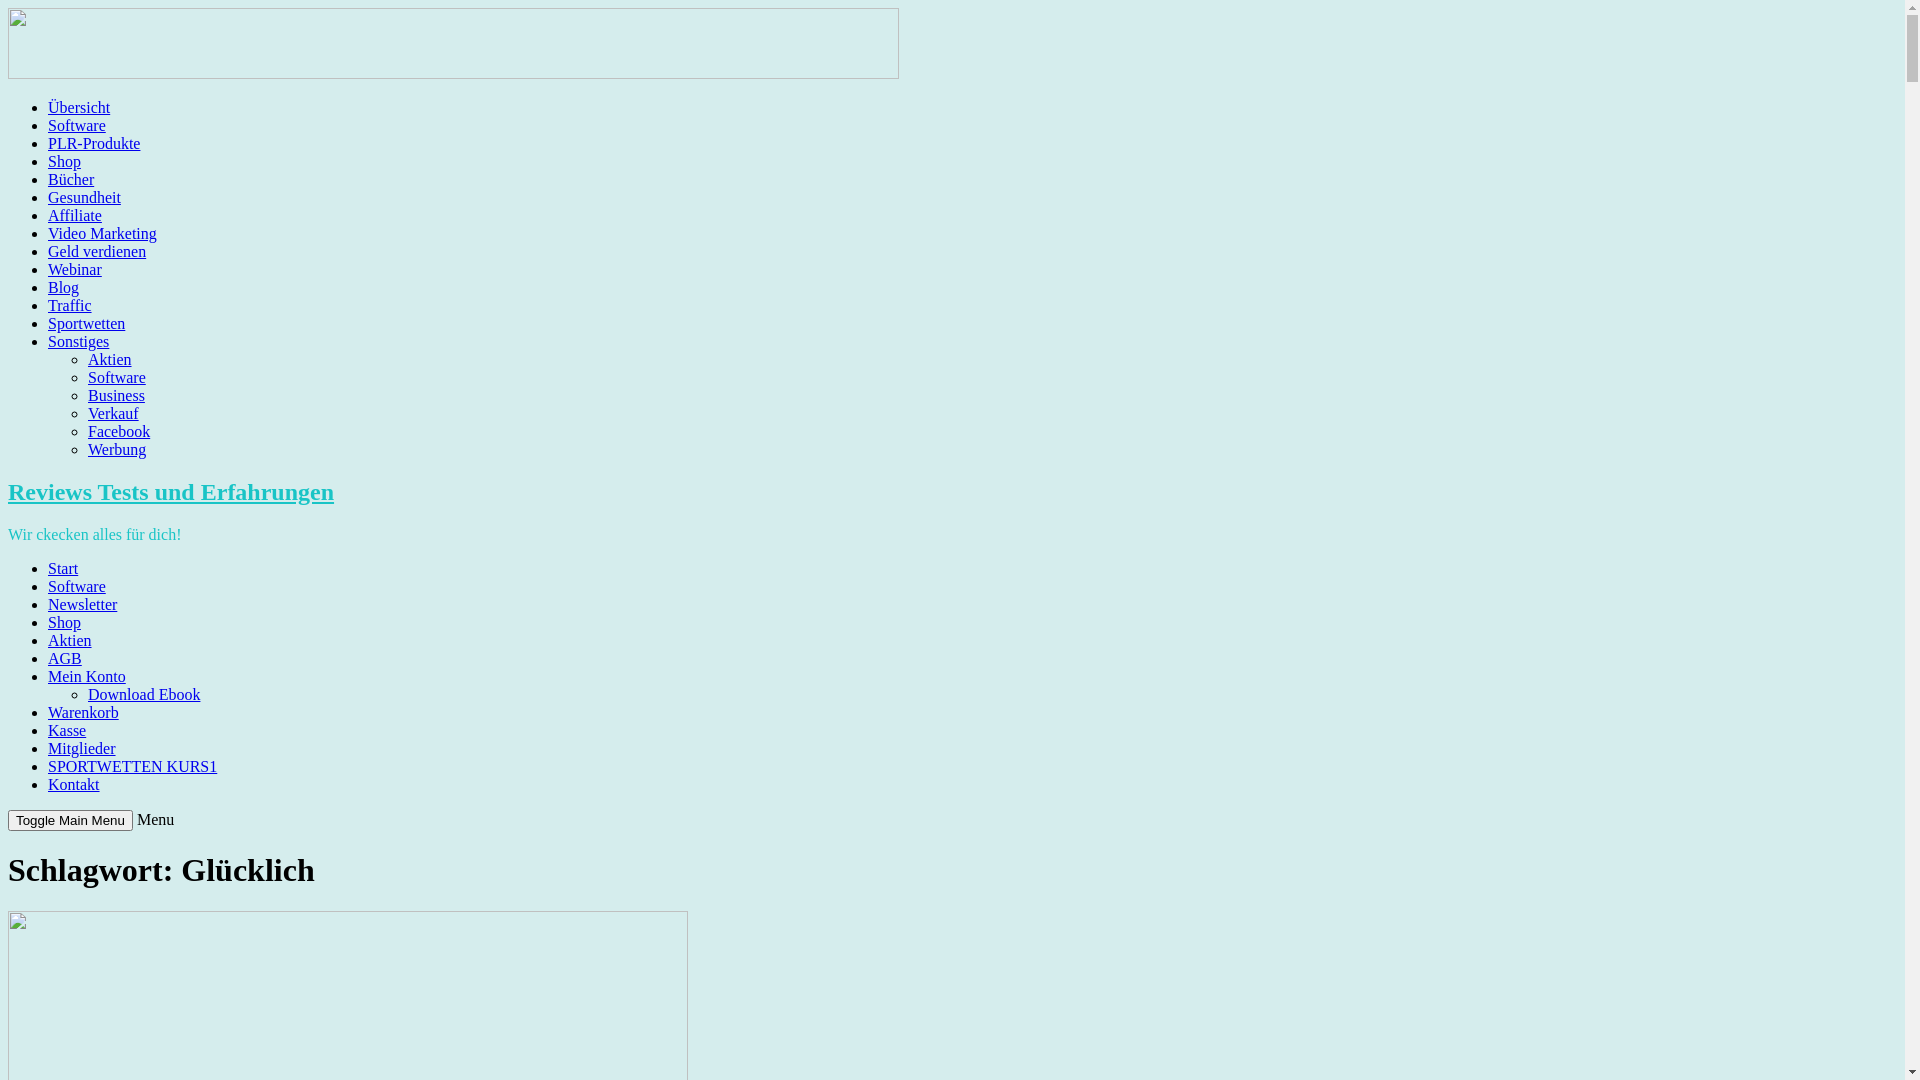 Image resolution: width=1920 pixels, height=1080 pixels. What do you see at coordinates (75, 270) in the screenshot?
I see `Webinar` at bounding box center [75, 270].